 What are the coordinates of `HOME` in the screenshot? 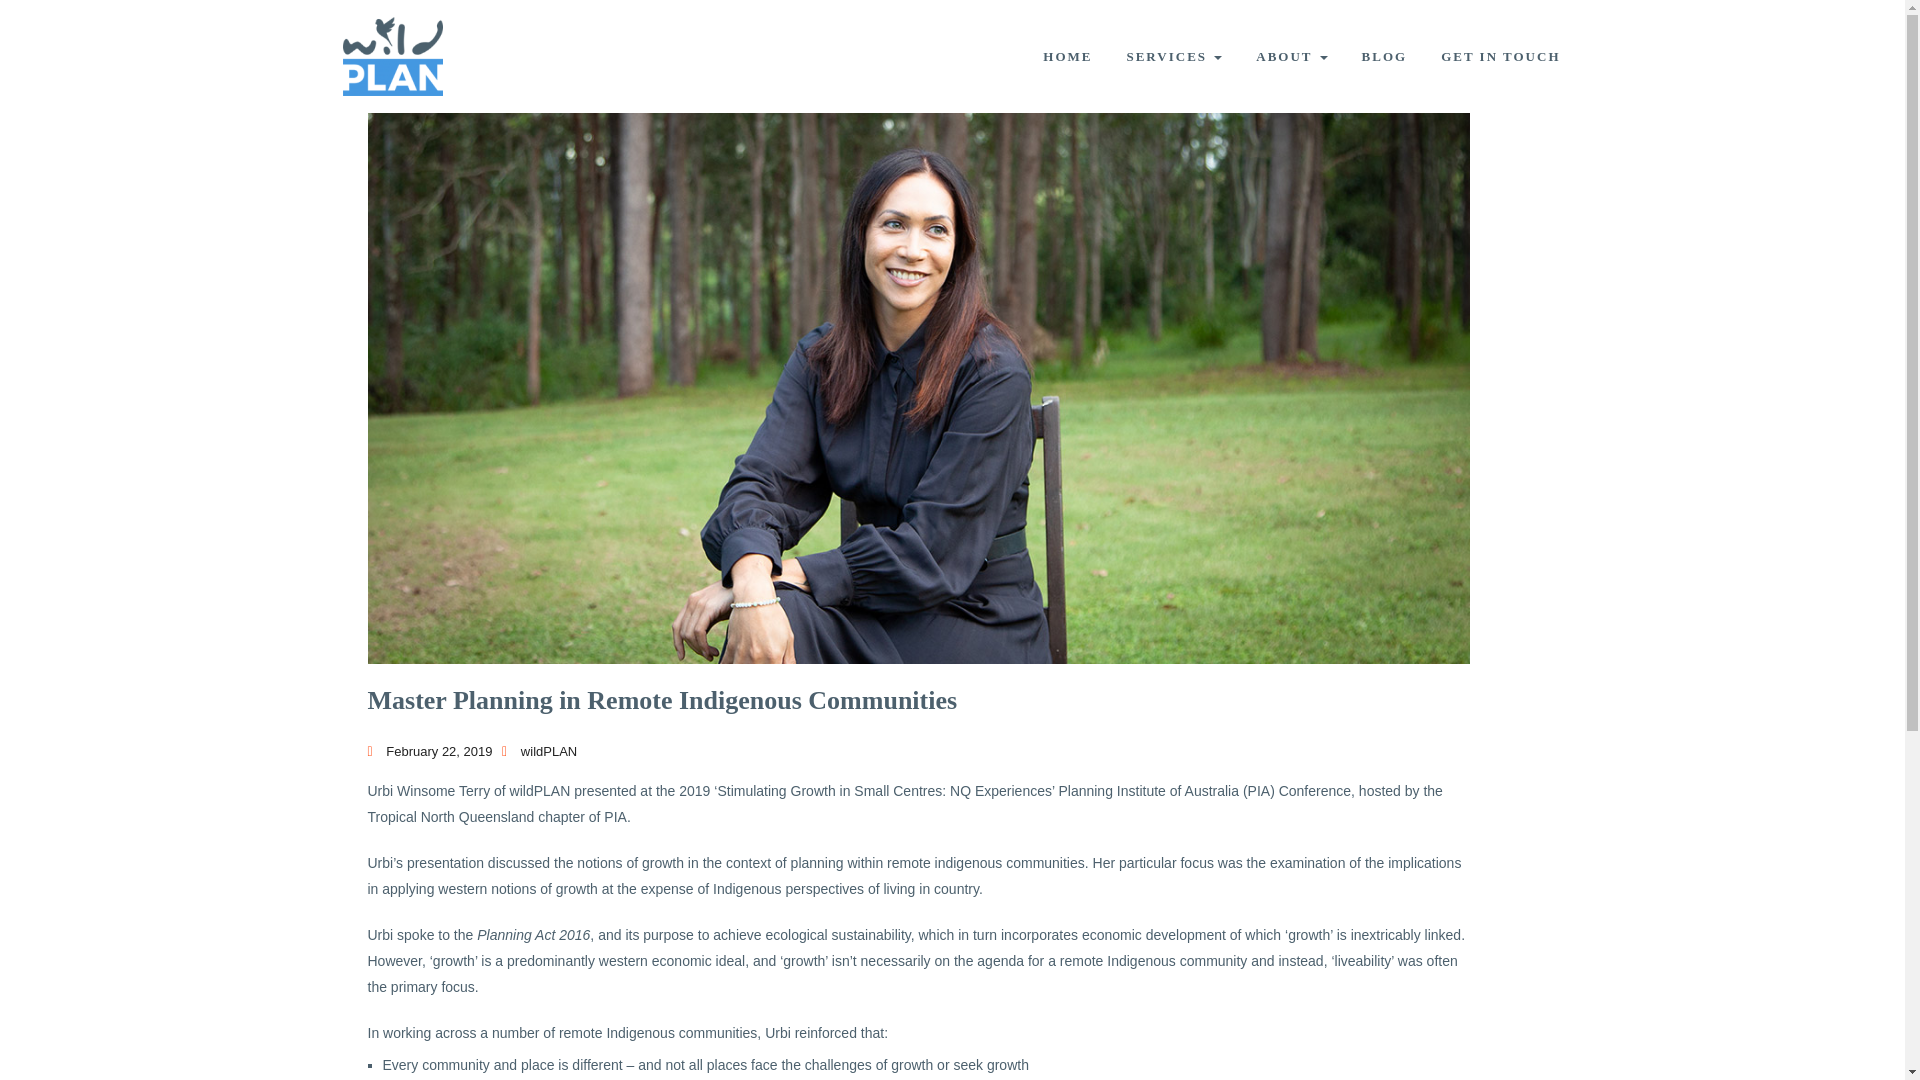 It's located at (1067, 56).